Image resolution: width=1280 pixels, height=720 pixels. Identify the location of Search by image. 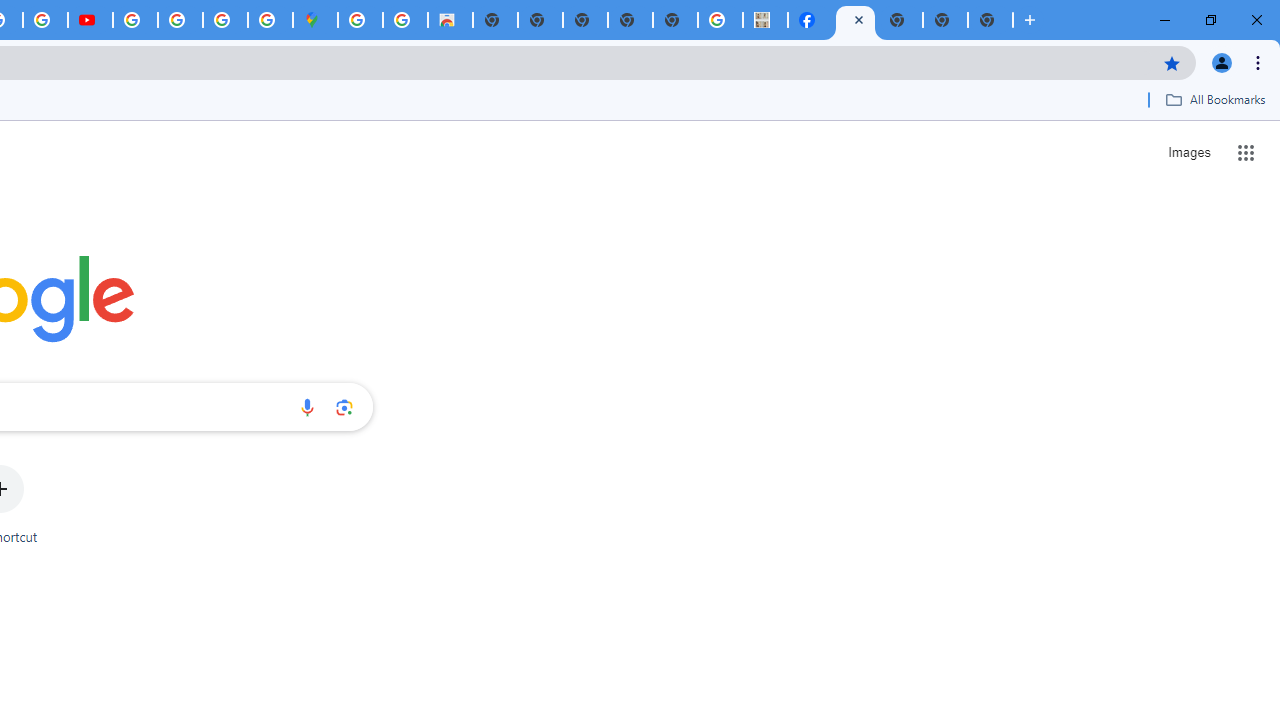
(344, 407).